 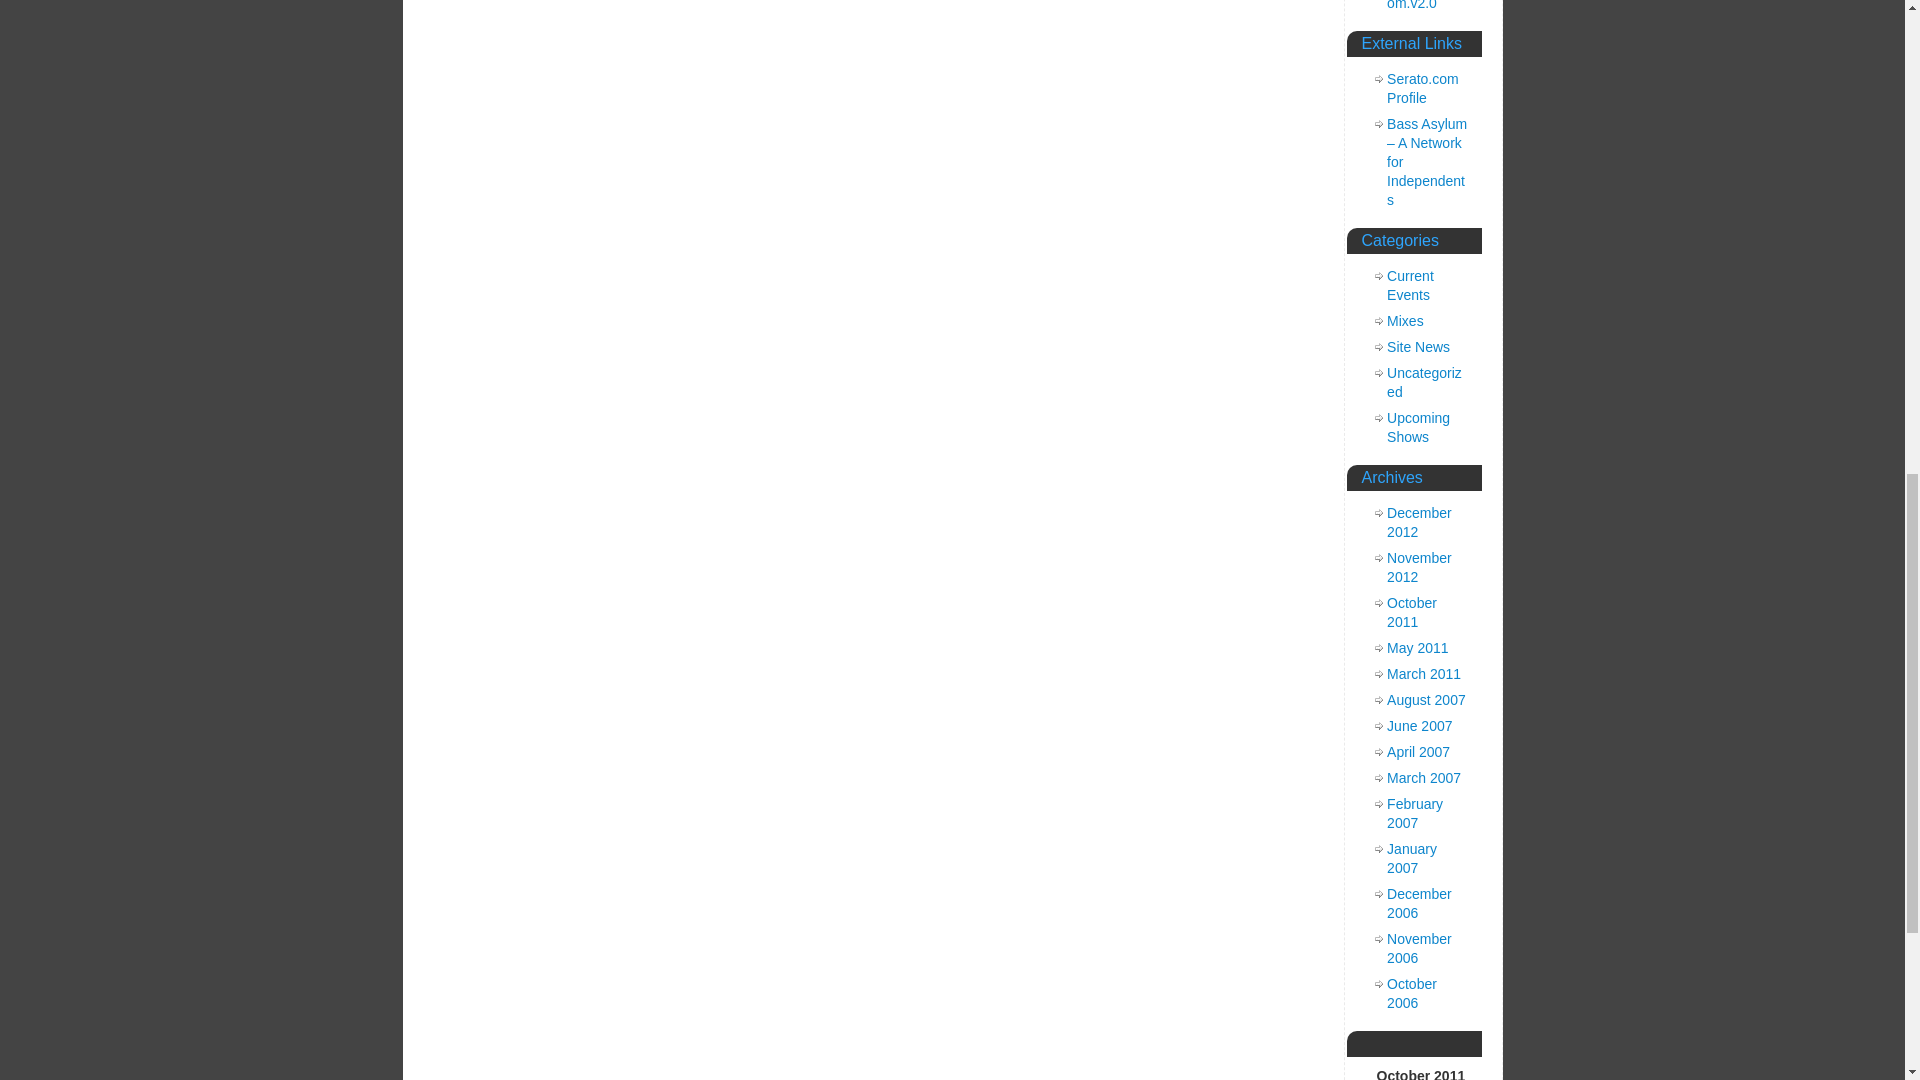 What do you see at coordinates (1422, 88) in the screenshot?
I see `Serato.com Profile` at bounding box center [1422, 88].